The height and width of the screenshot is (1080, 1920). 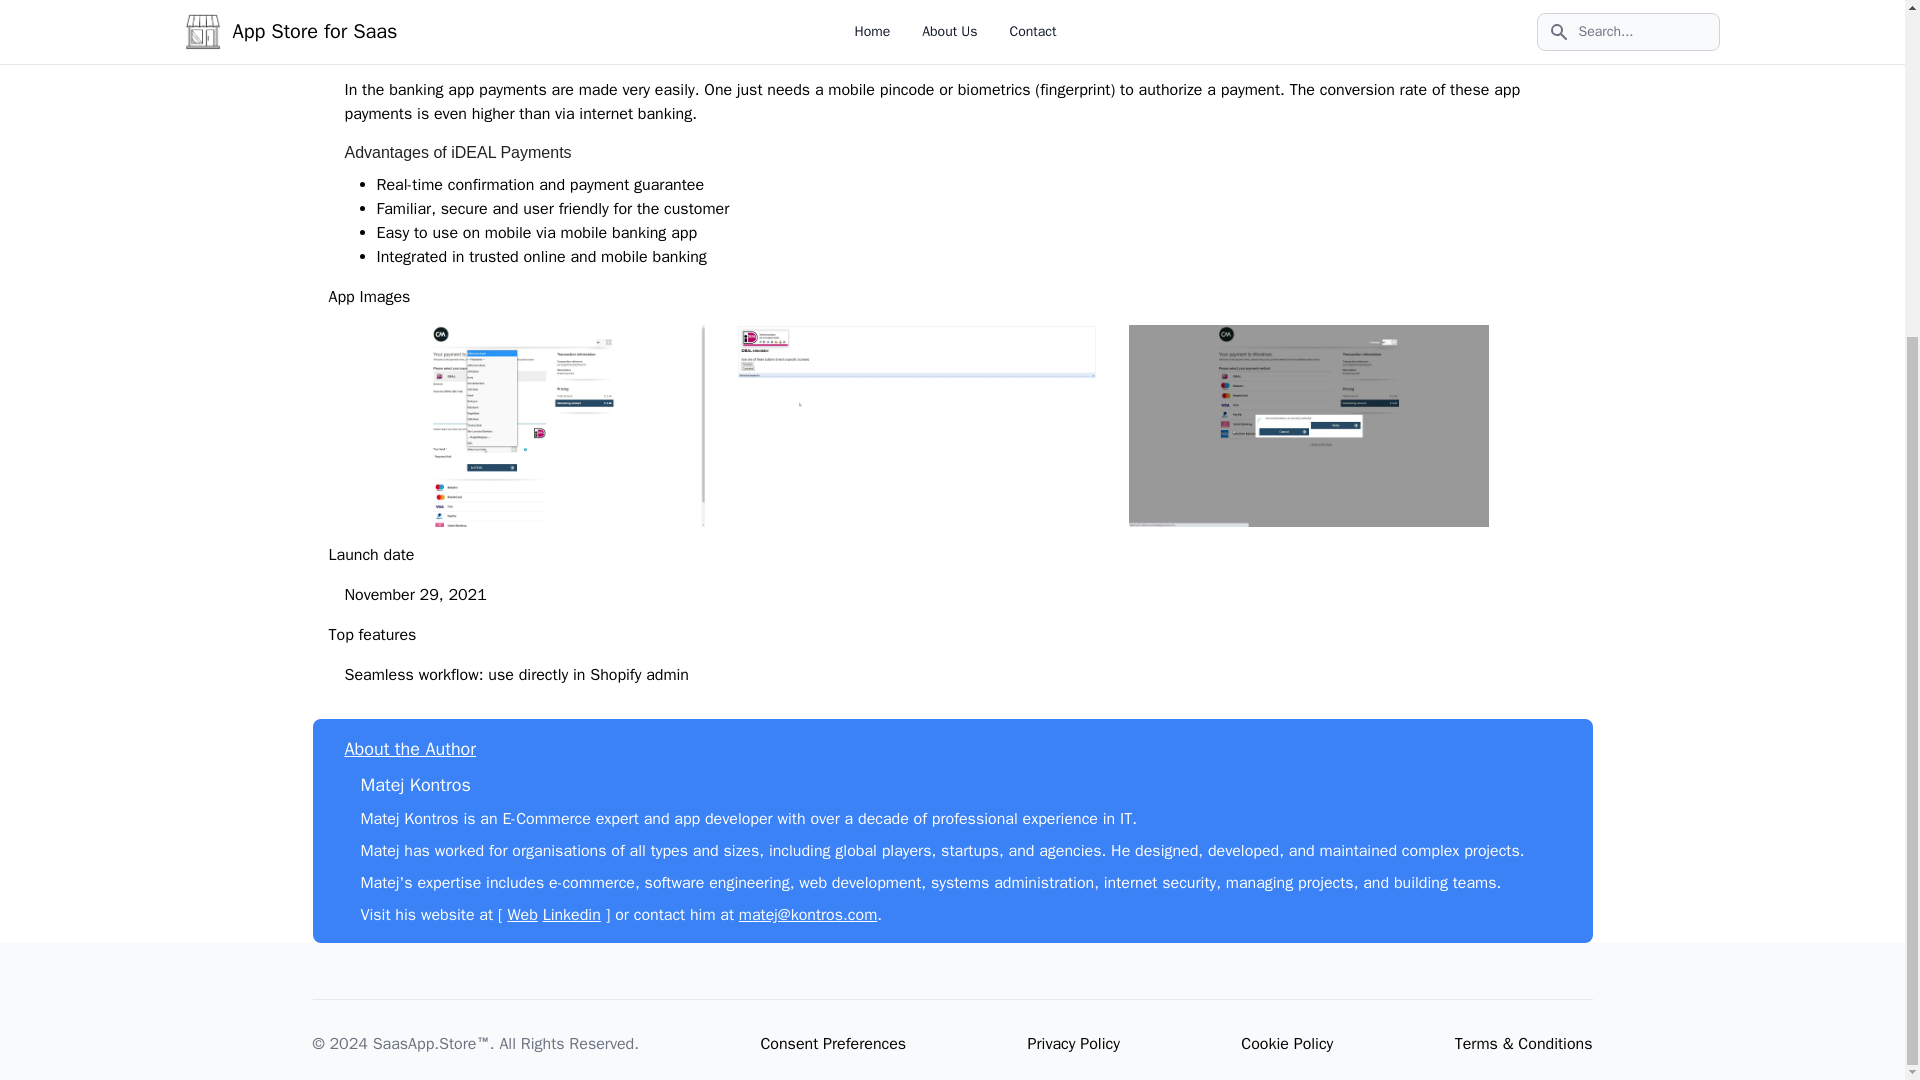 What do you see at coordinates (415, 784) in the screenshot?
I see `Matej Kontros` at bounding box center [415, 784].